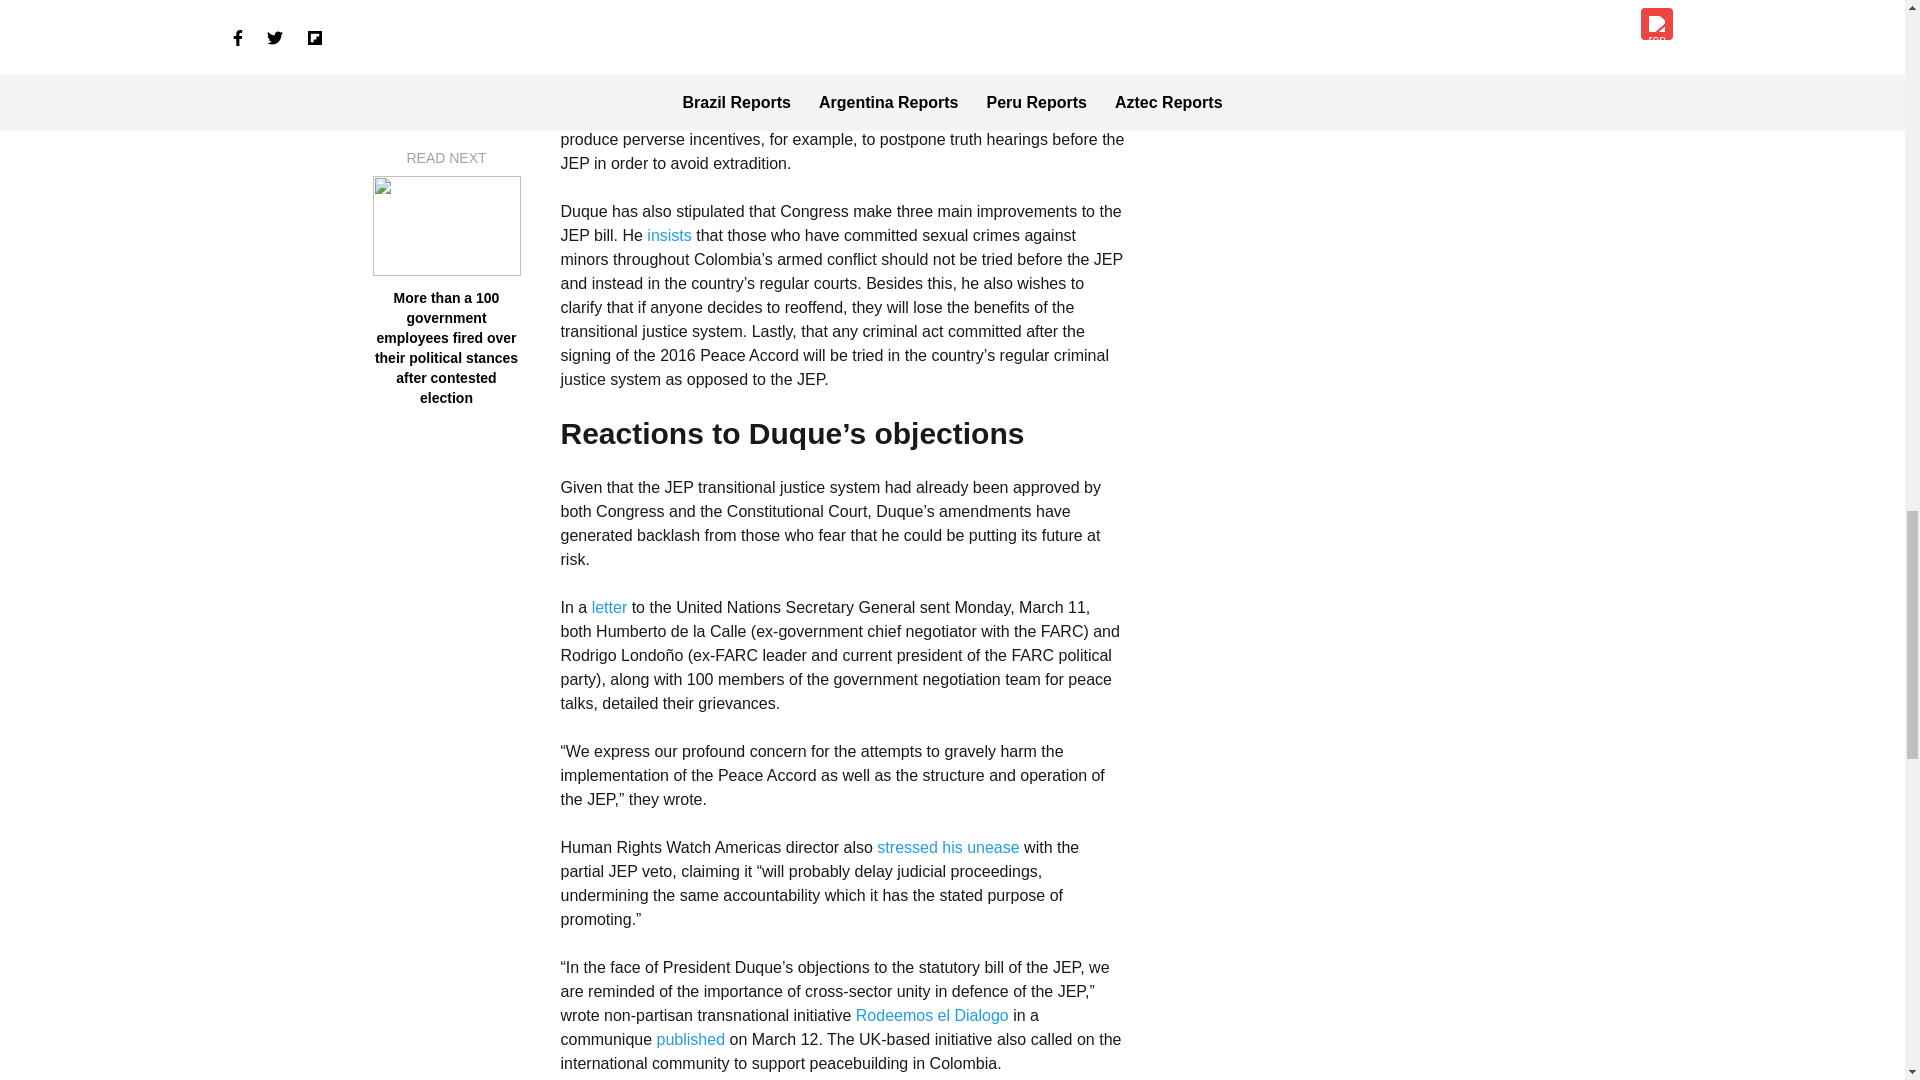 The width and height of the screenshot is (1920, 1080). I want to click on Duque says,, so click(987, 115).